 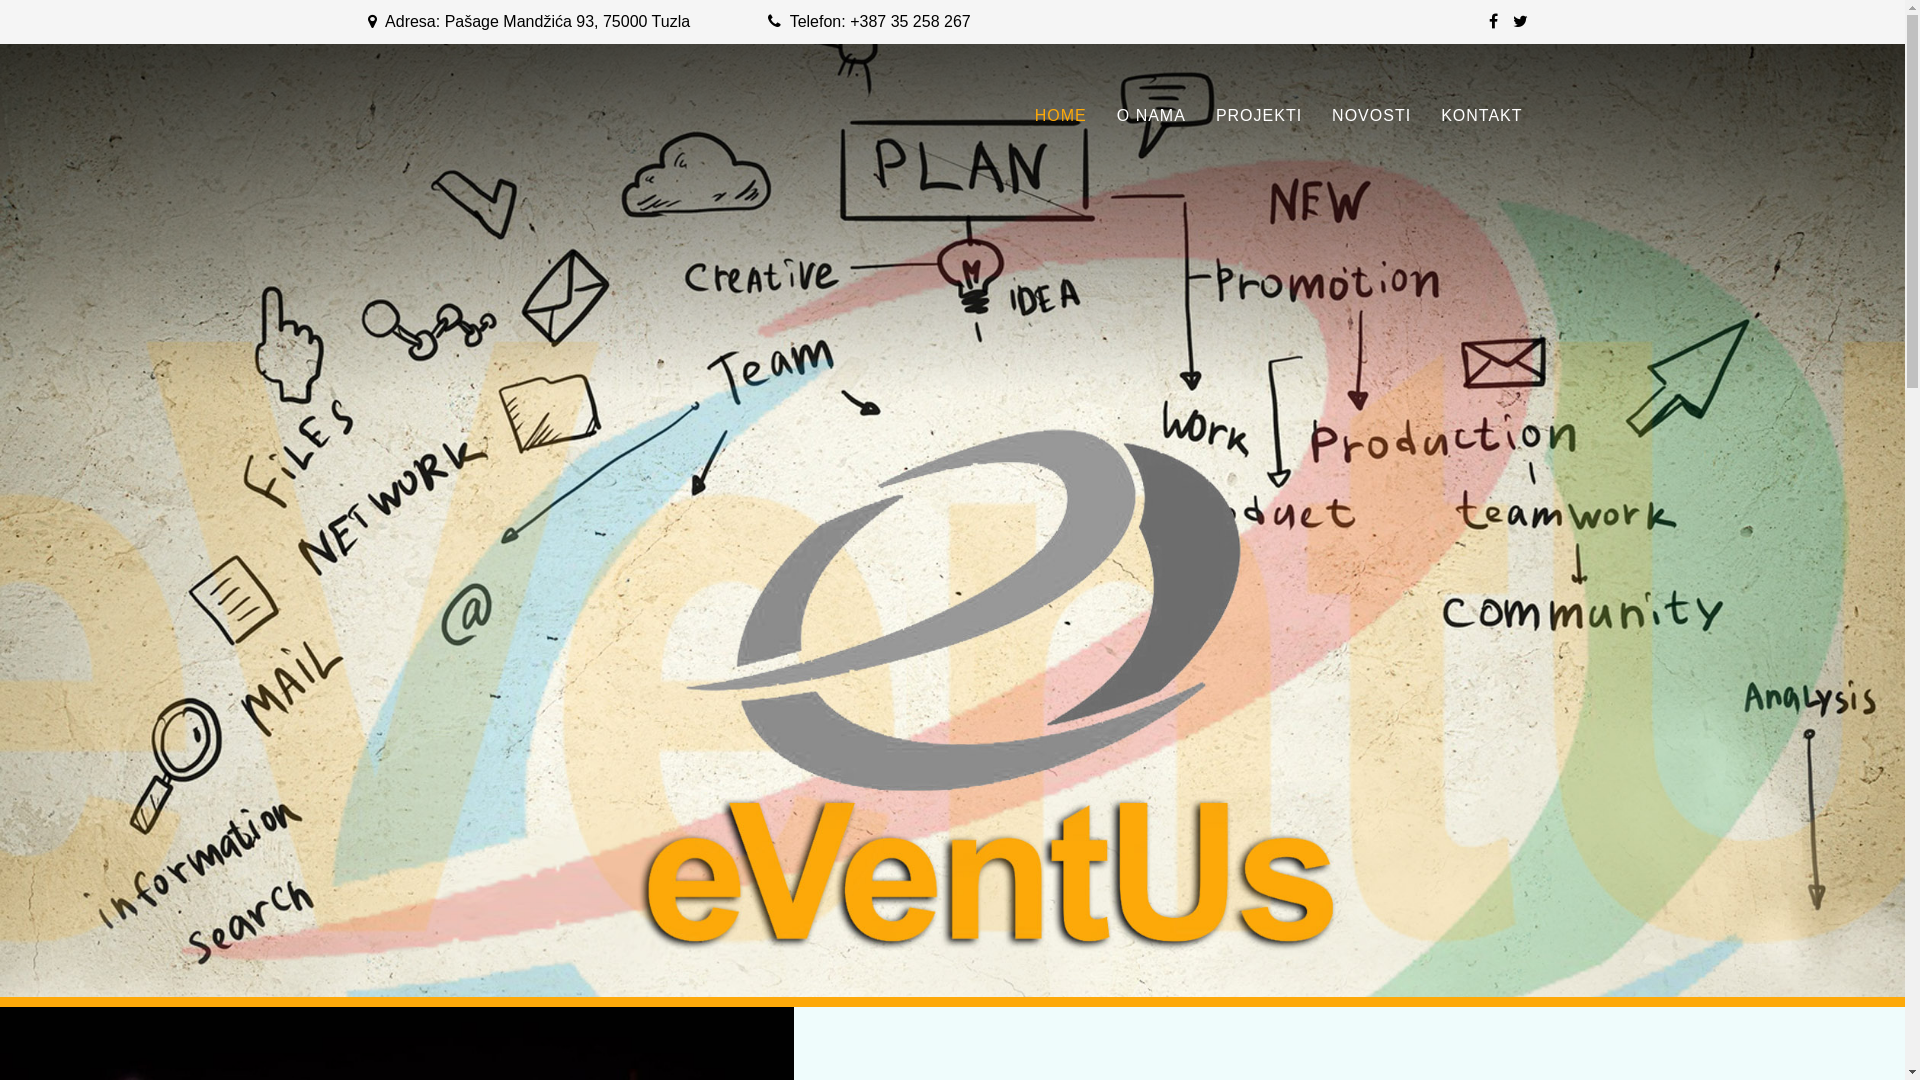 I want to click on +387 35 258 267, so click(x=910, y=22).